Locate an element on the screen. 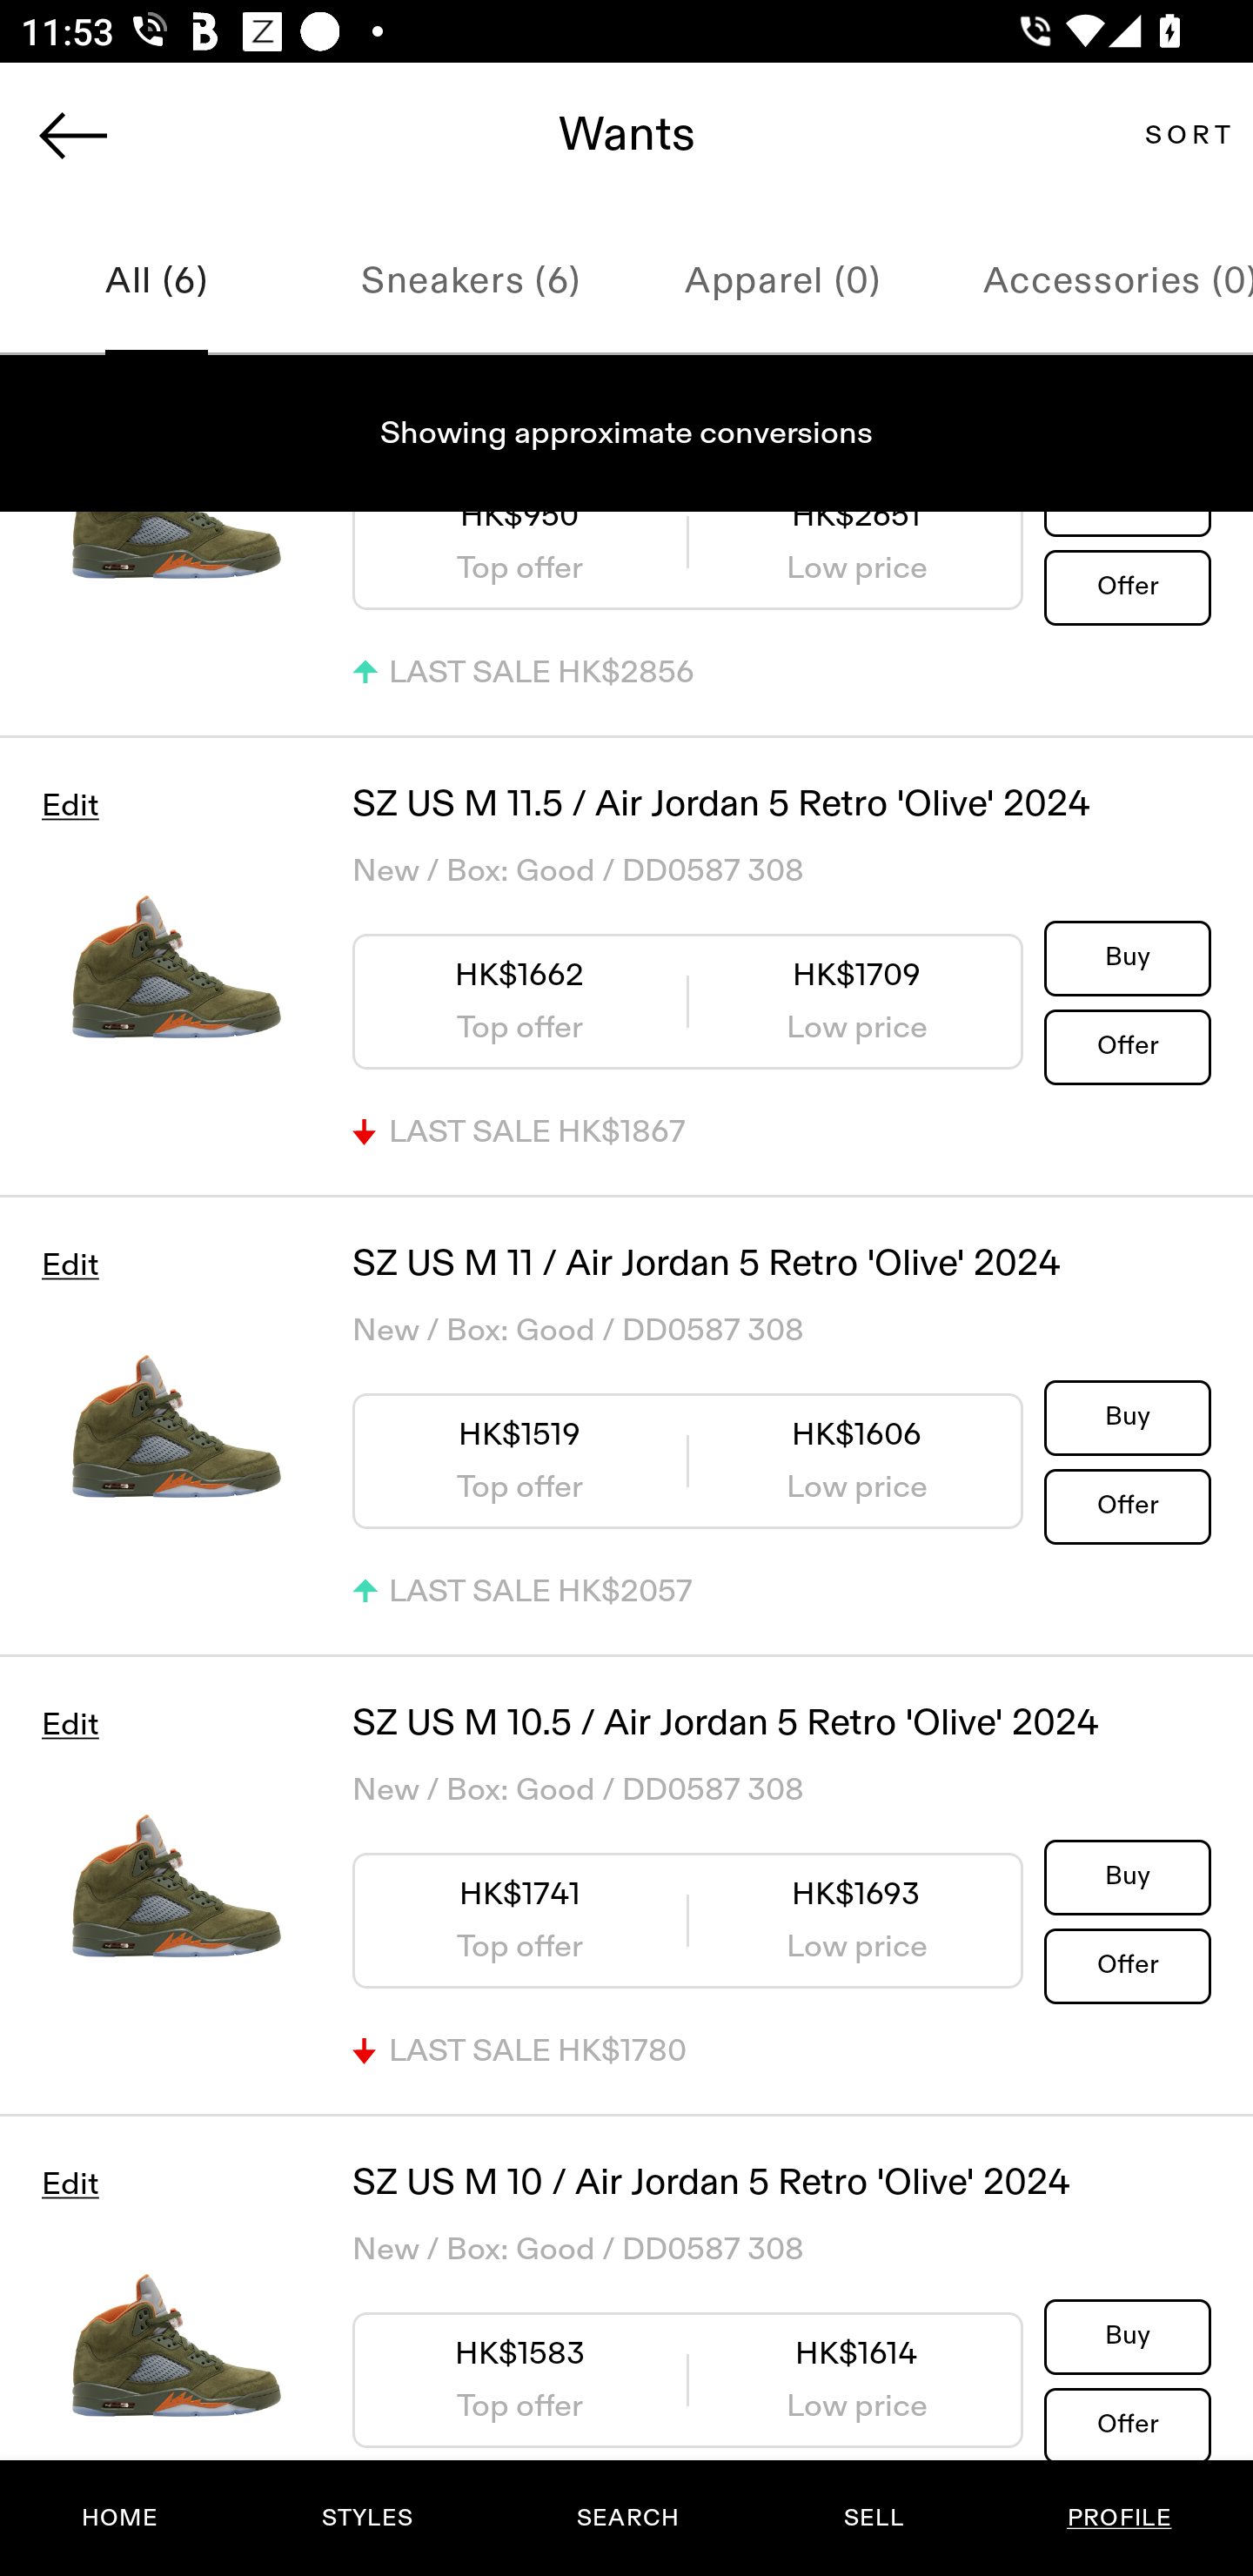 This screenshot has height=2576, width=1253. HOME is located at coordinates (120, 2518).